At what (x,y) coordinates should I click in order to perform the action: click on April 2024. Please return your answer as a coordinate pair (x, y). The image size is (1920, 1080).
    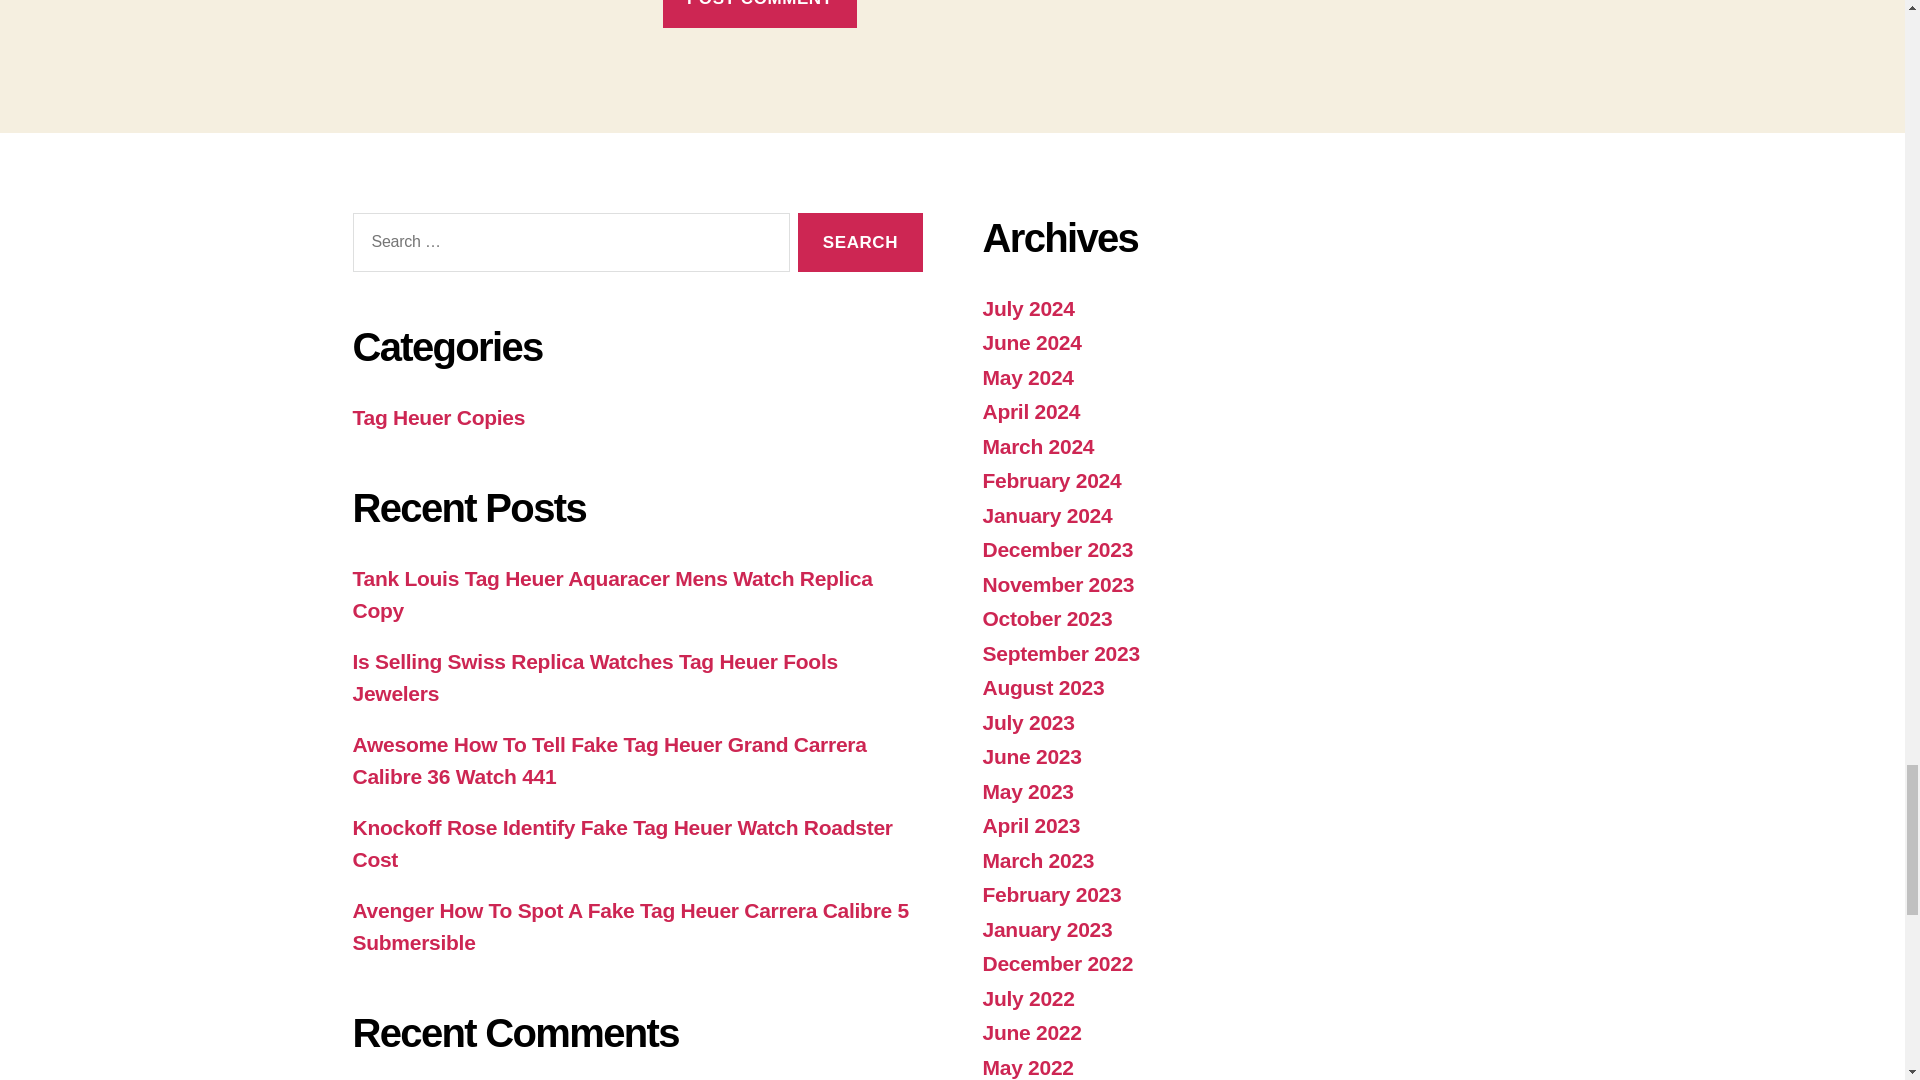
    Looking at the image, I should click on (1030, 411).